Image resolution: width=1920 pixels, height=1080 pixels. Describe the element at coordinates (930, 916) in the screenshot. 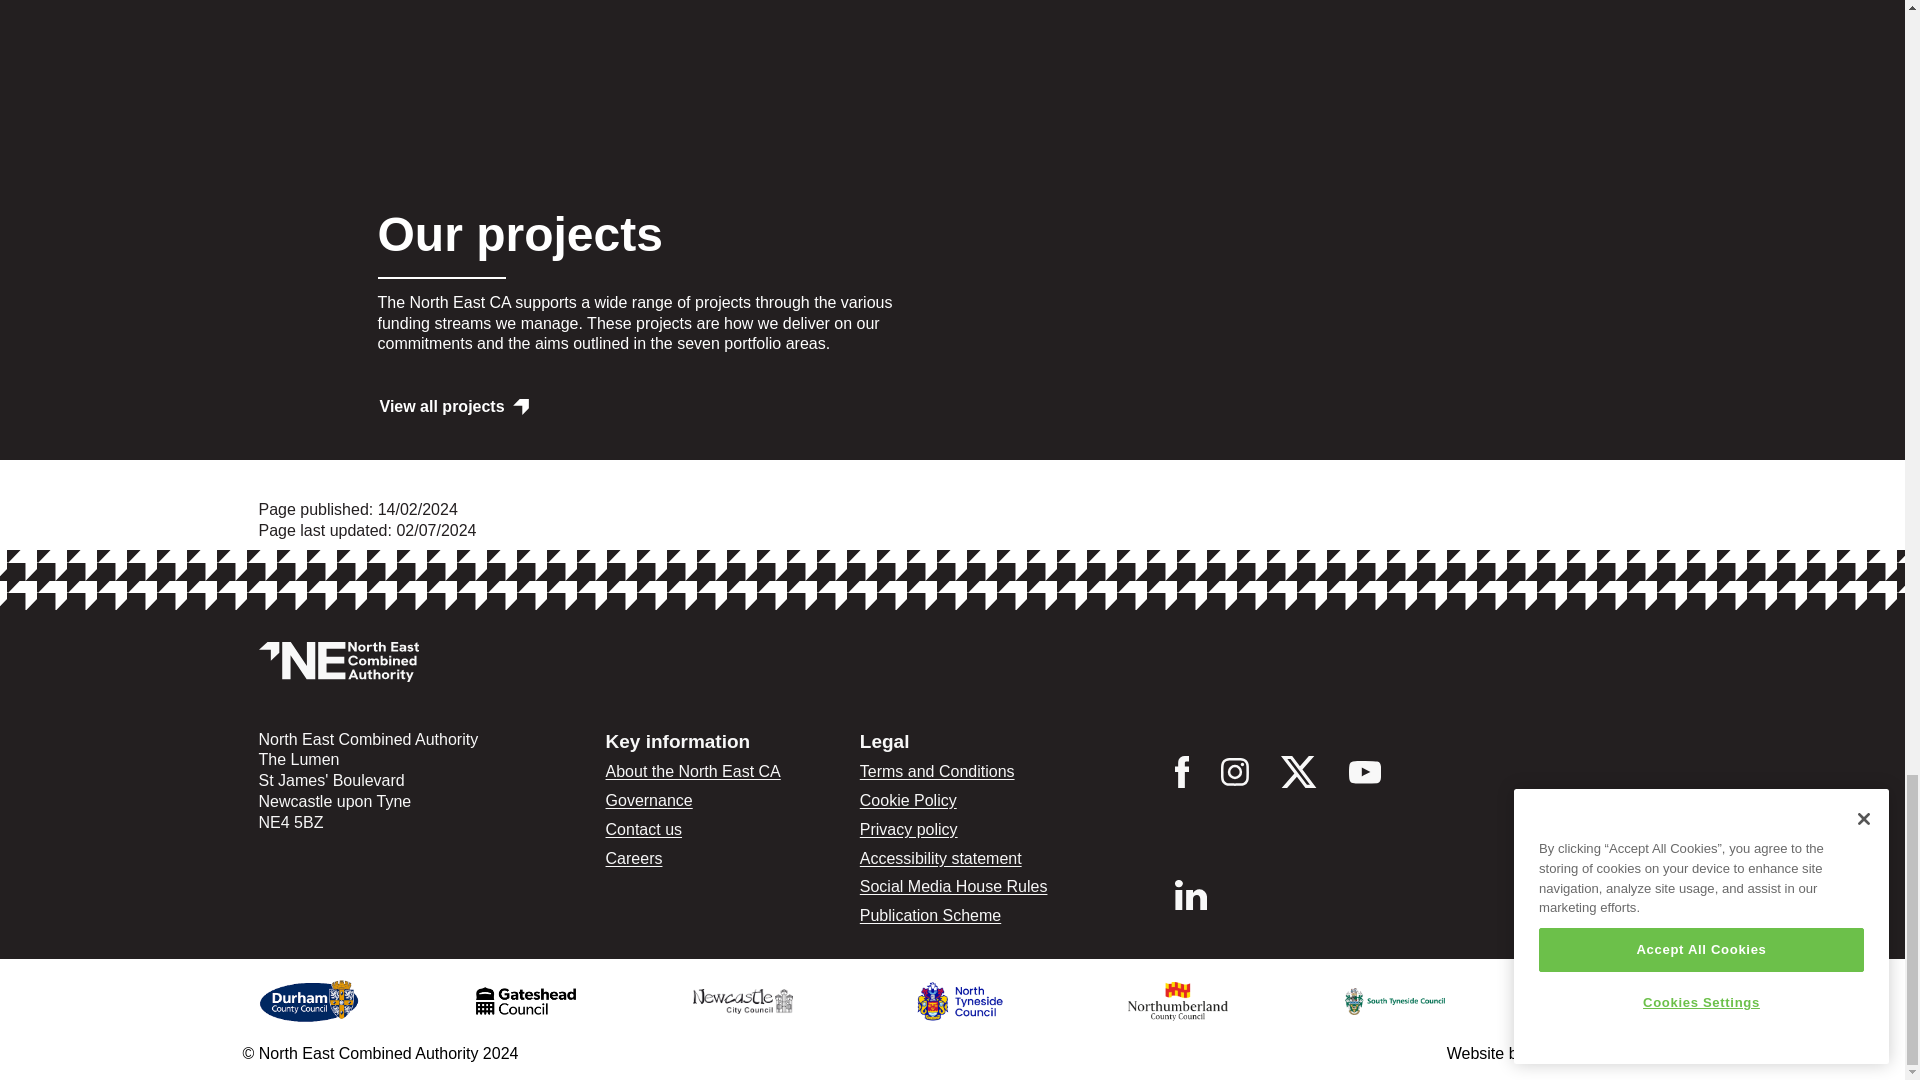

I see `Publication Scheme` at that location.